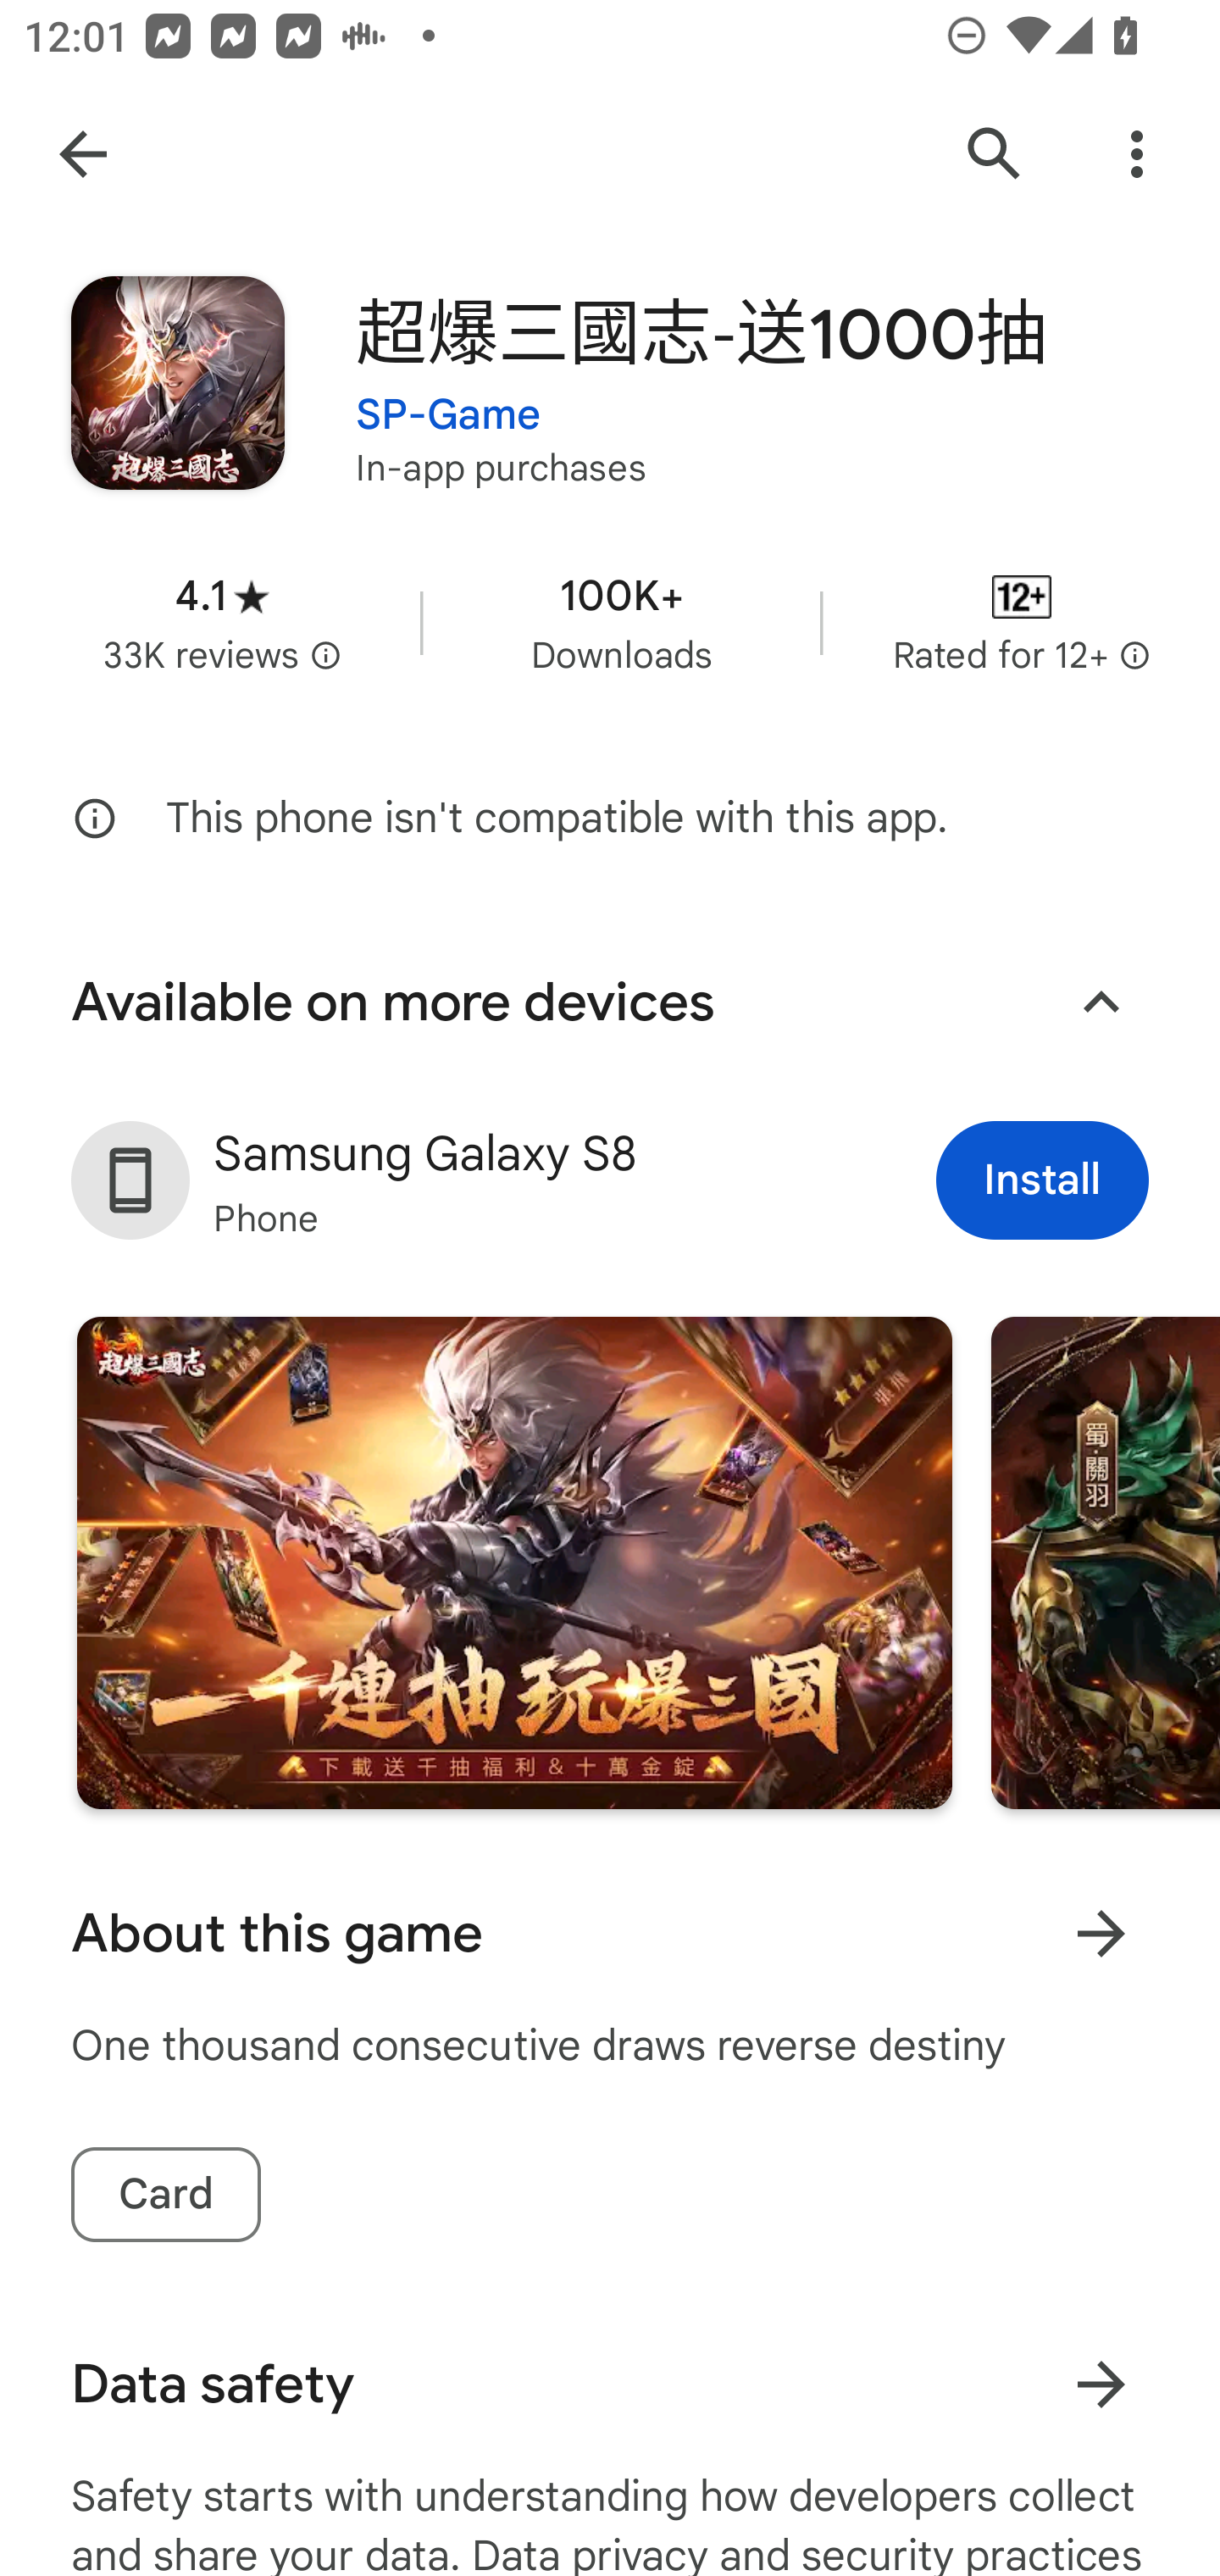  Describe the element at coordinates (166, 2195) in the screenshot. I see `Card tag` at that location.